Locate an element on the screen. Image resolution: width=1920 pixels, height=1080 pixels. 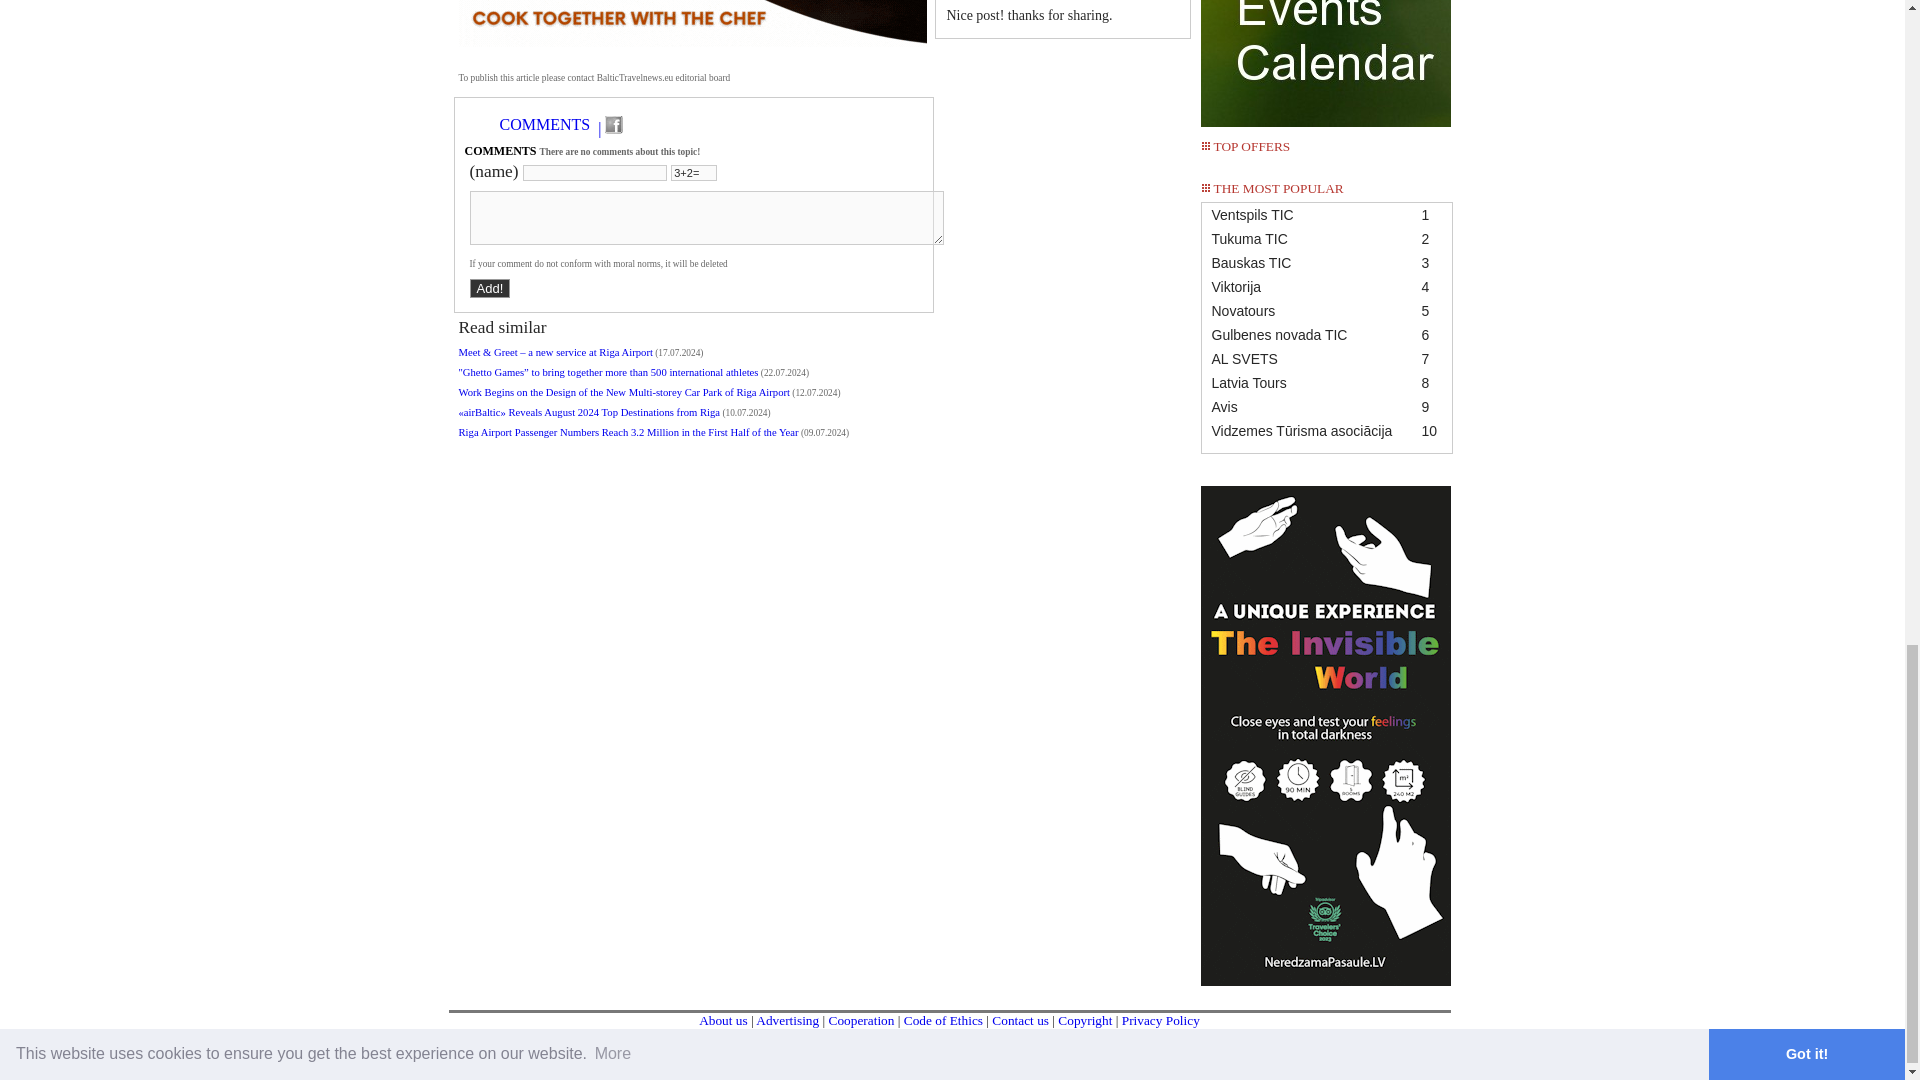
Ventspils TIC is located at coordinates (1326, 214).